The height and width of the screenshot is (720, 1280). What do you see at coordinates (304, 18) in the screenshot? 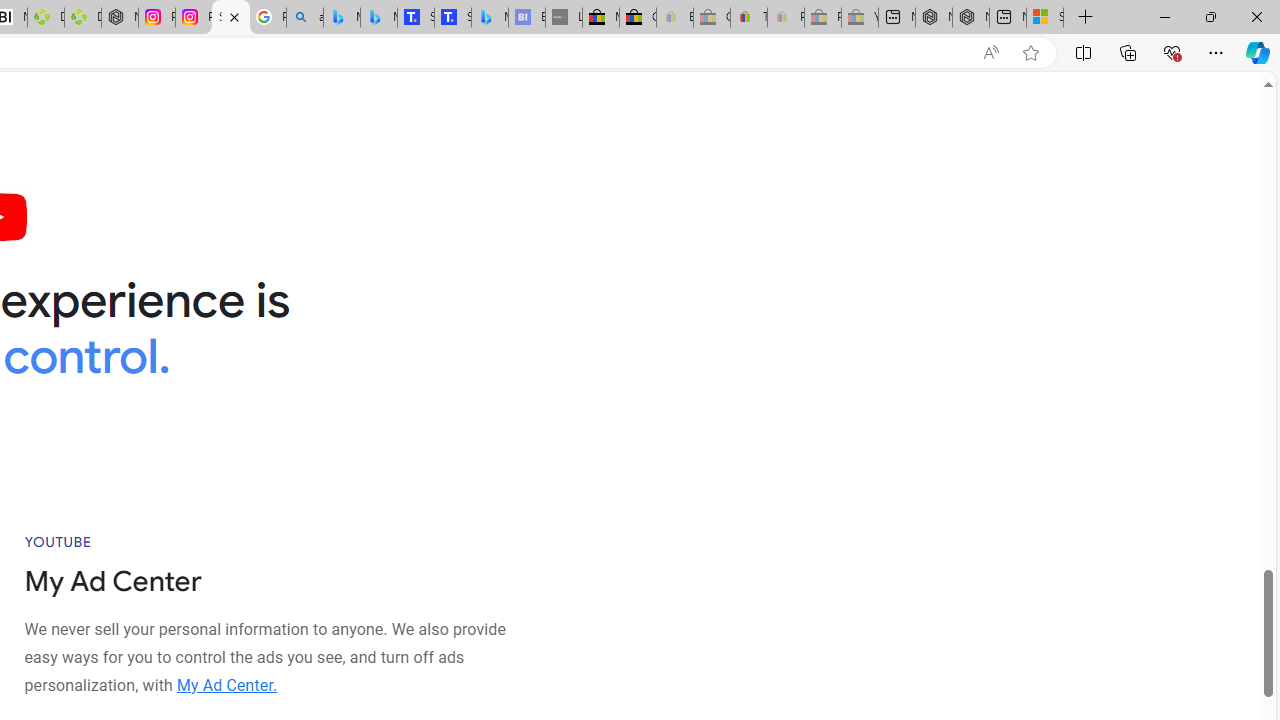
I see `alabama high school quarterback dies - Search` at bounding box center [304, 18].